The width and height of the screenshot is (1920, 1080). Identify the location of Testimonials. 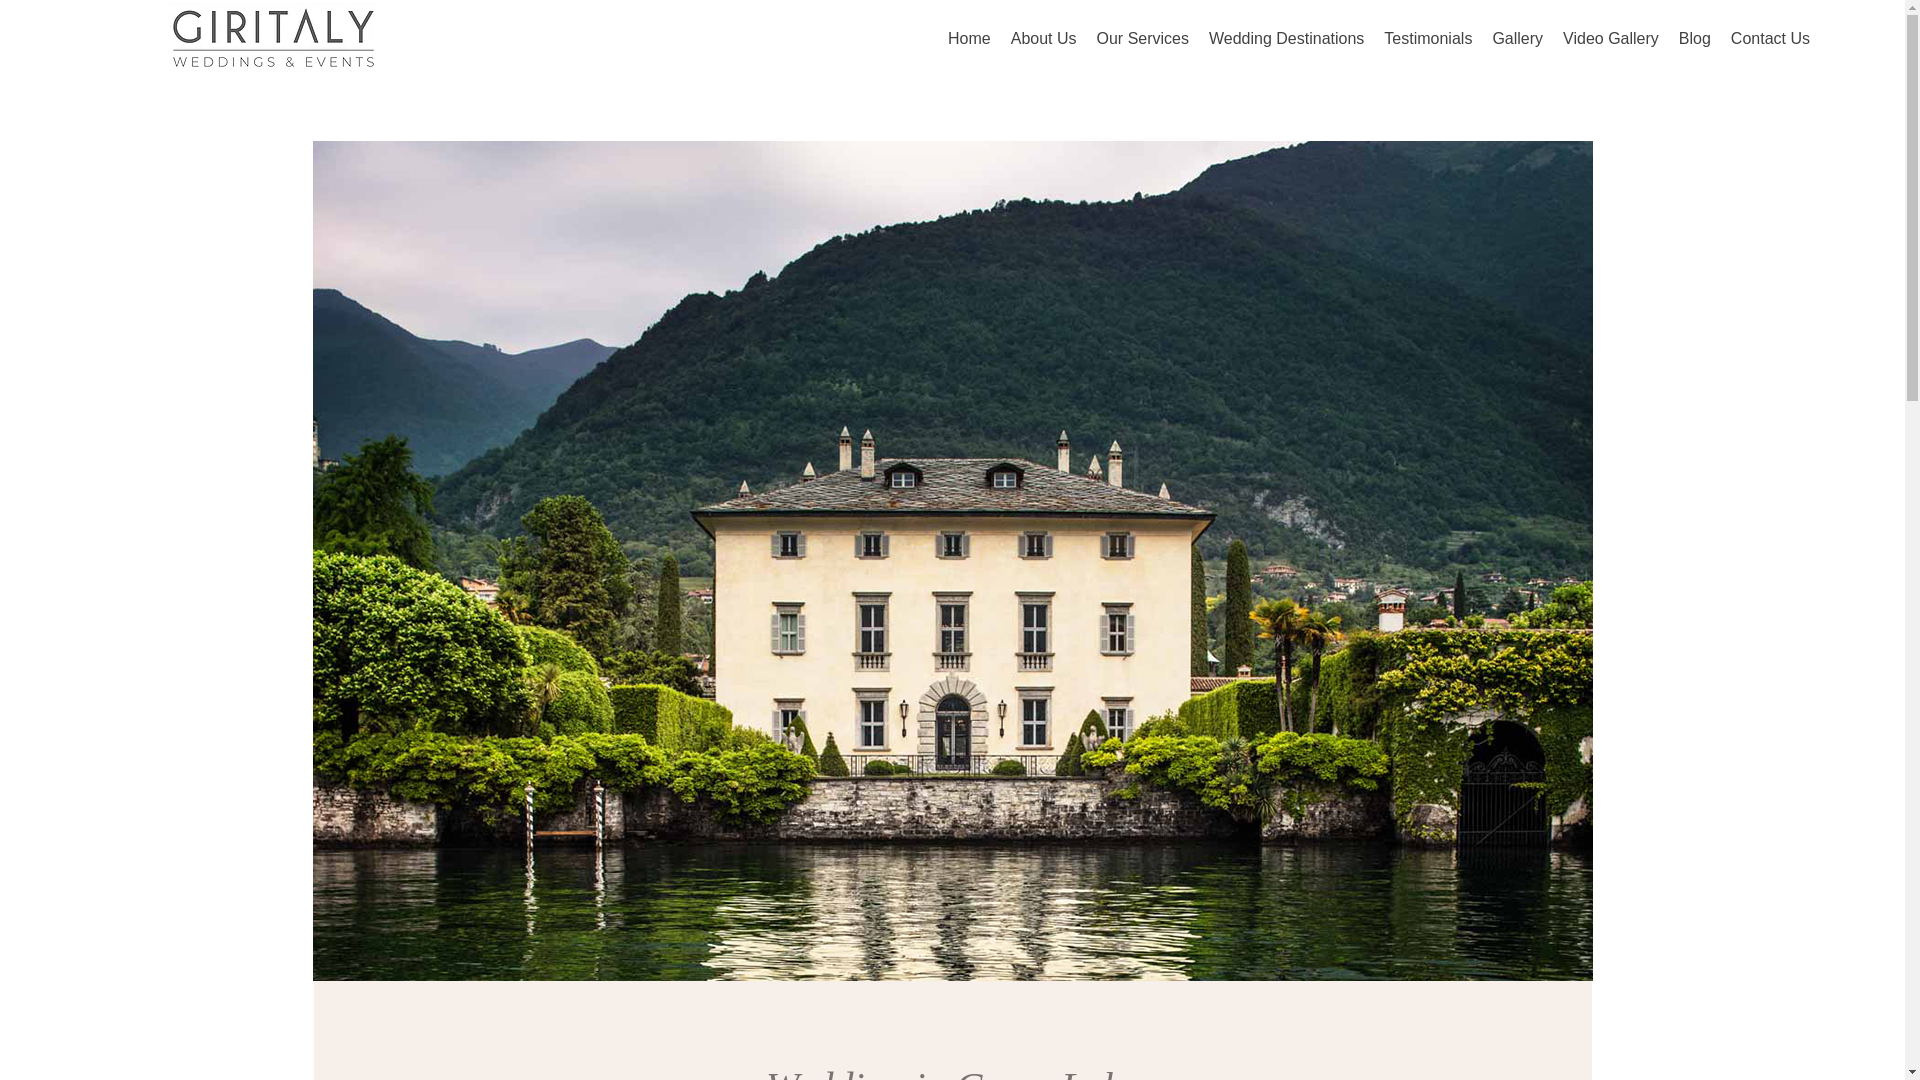
(1428, 42).